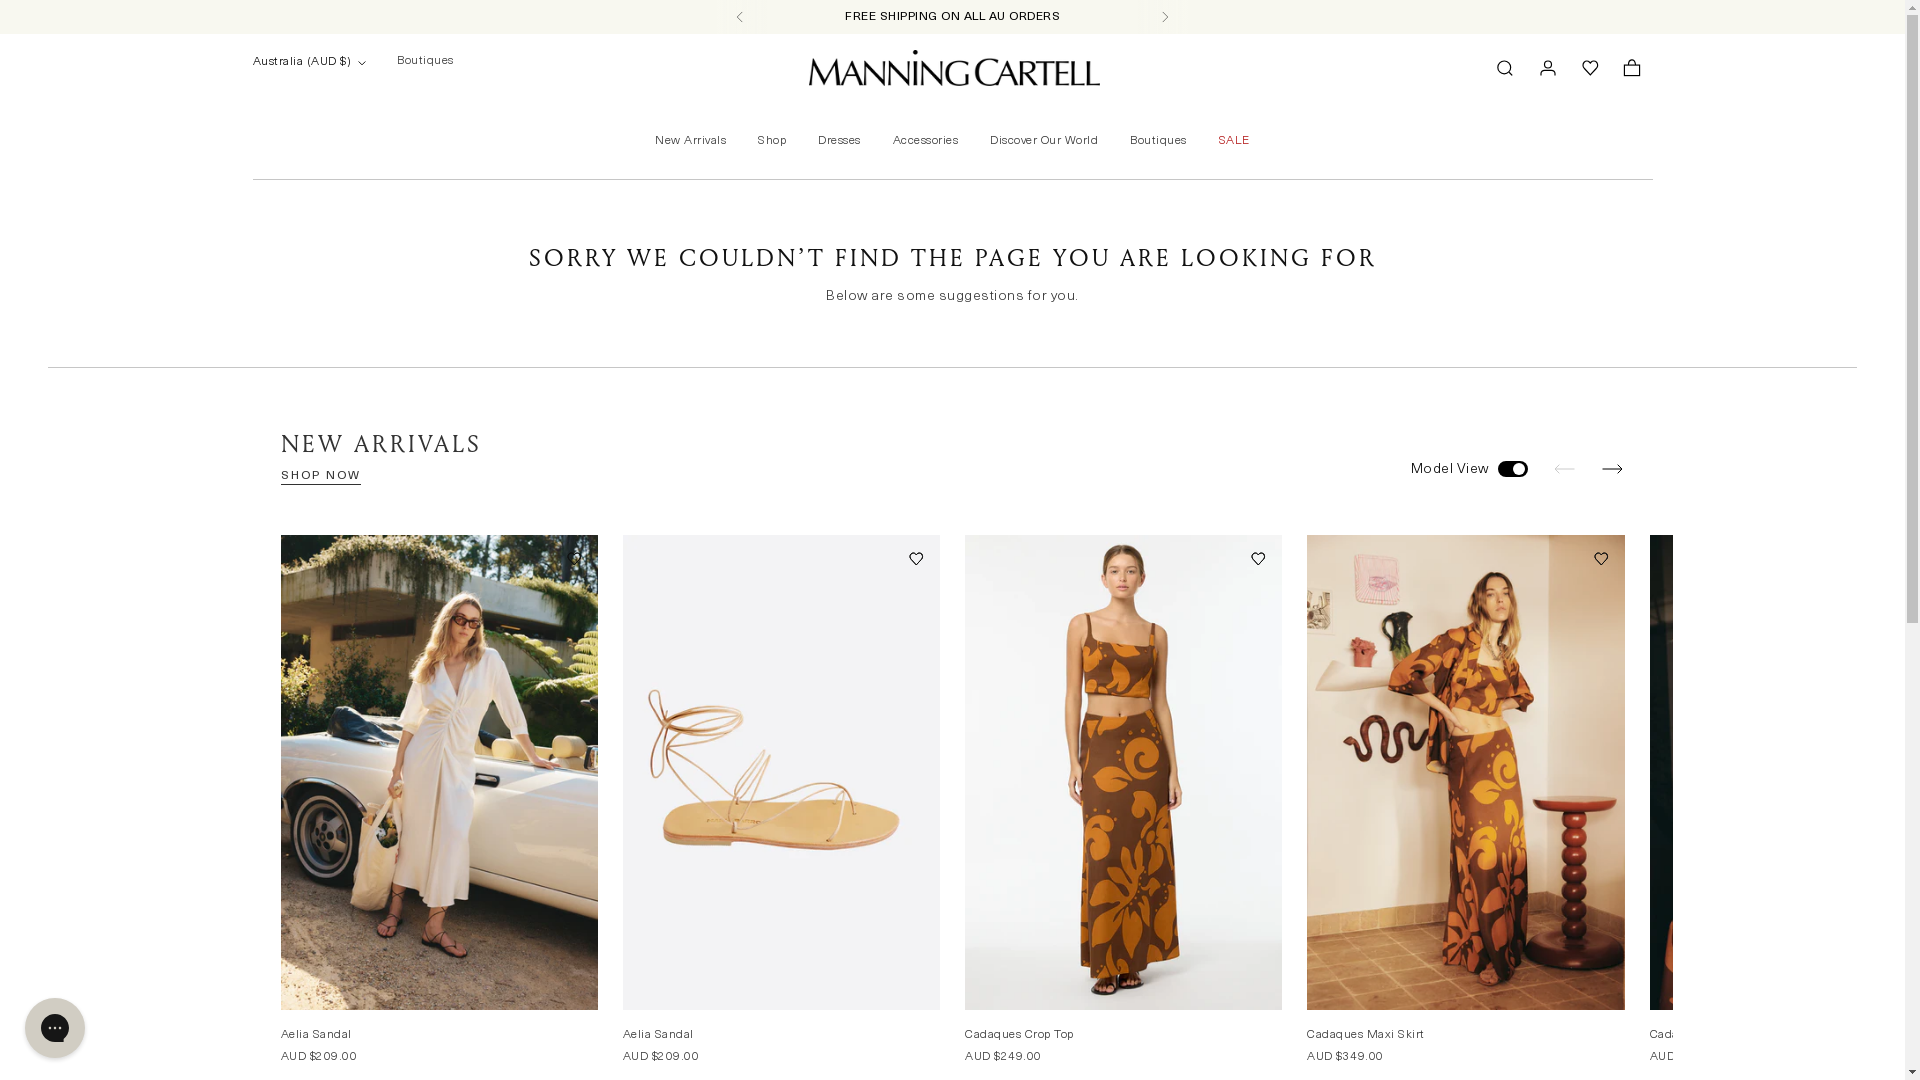 This screenshot has width=1920, height=1080. What do you see at coordinates (1710, 1035) in the screenshot?
I see `Cadaques Midi Dress` at bounding box center [1710, 1035].